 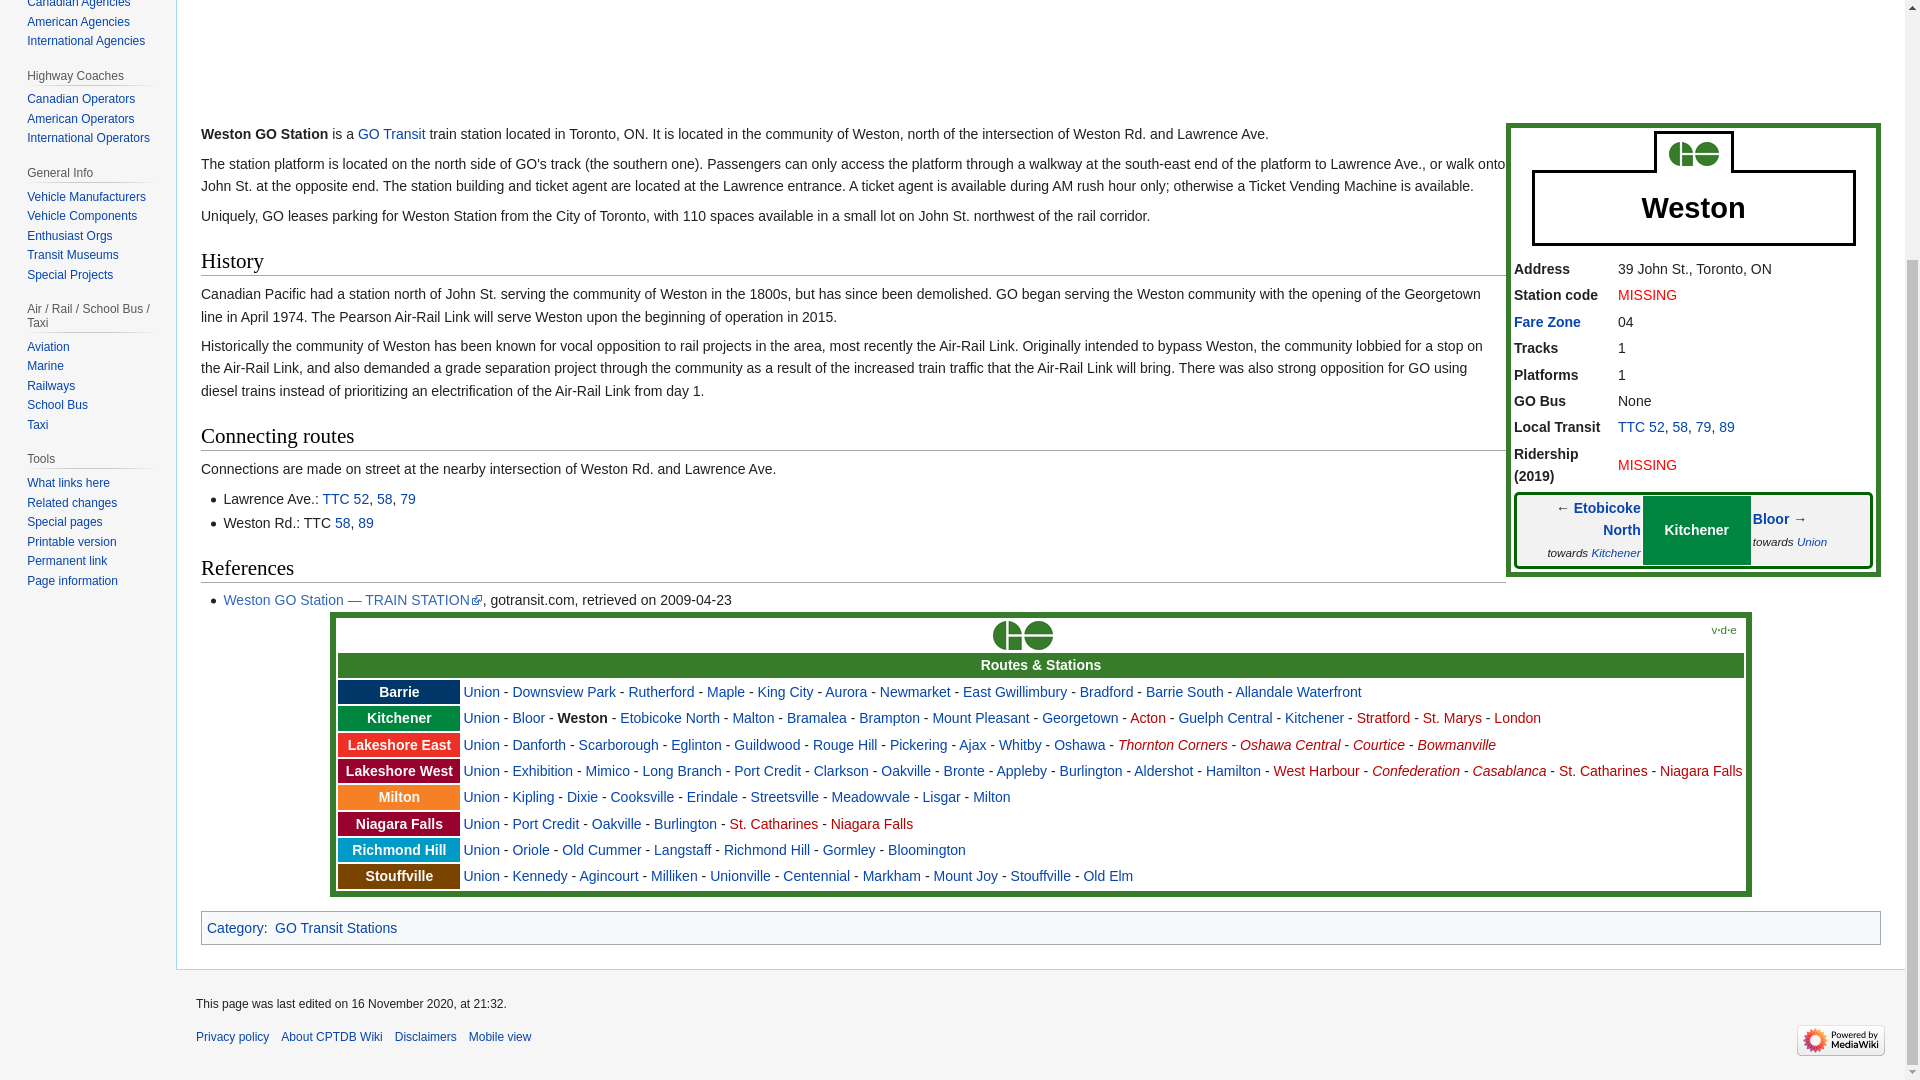 What do you see at coordinates (1106, 691) in the screenshot?
I see `Bradford` at bounding box center [1106, 691].